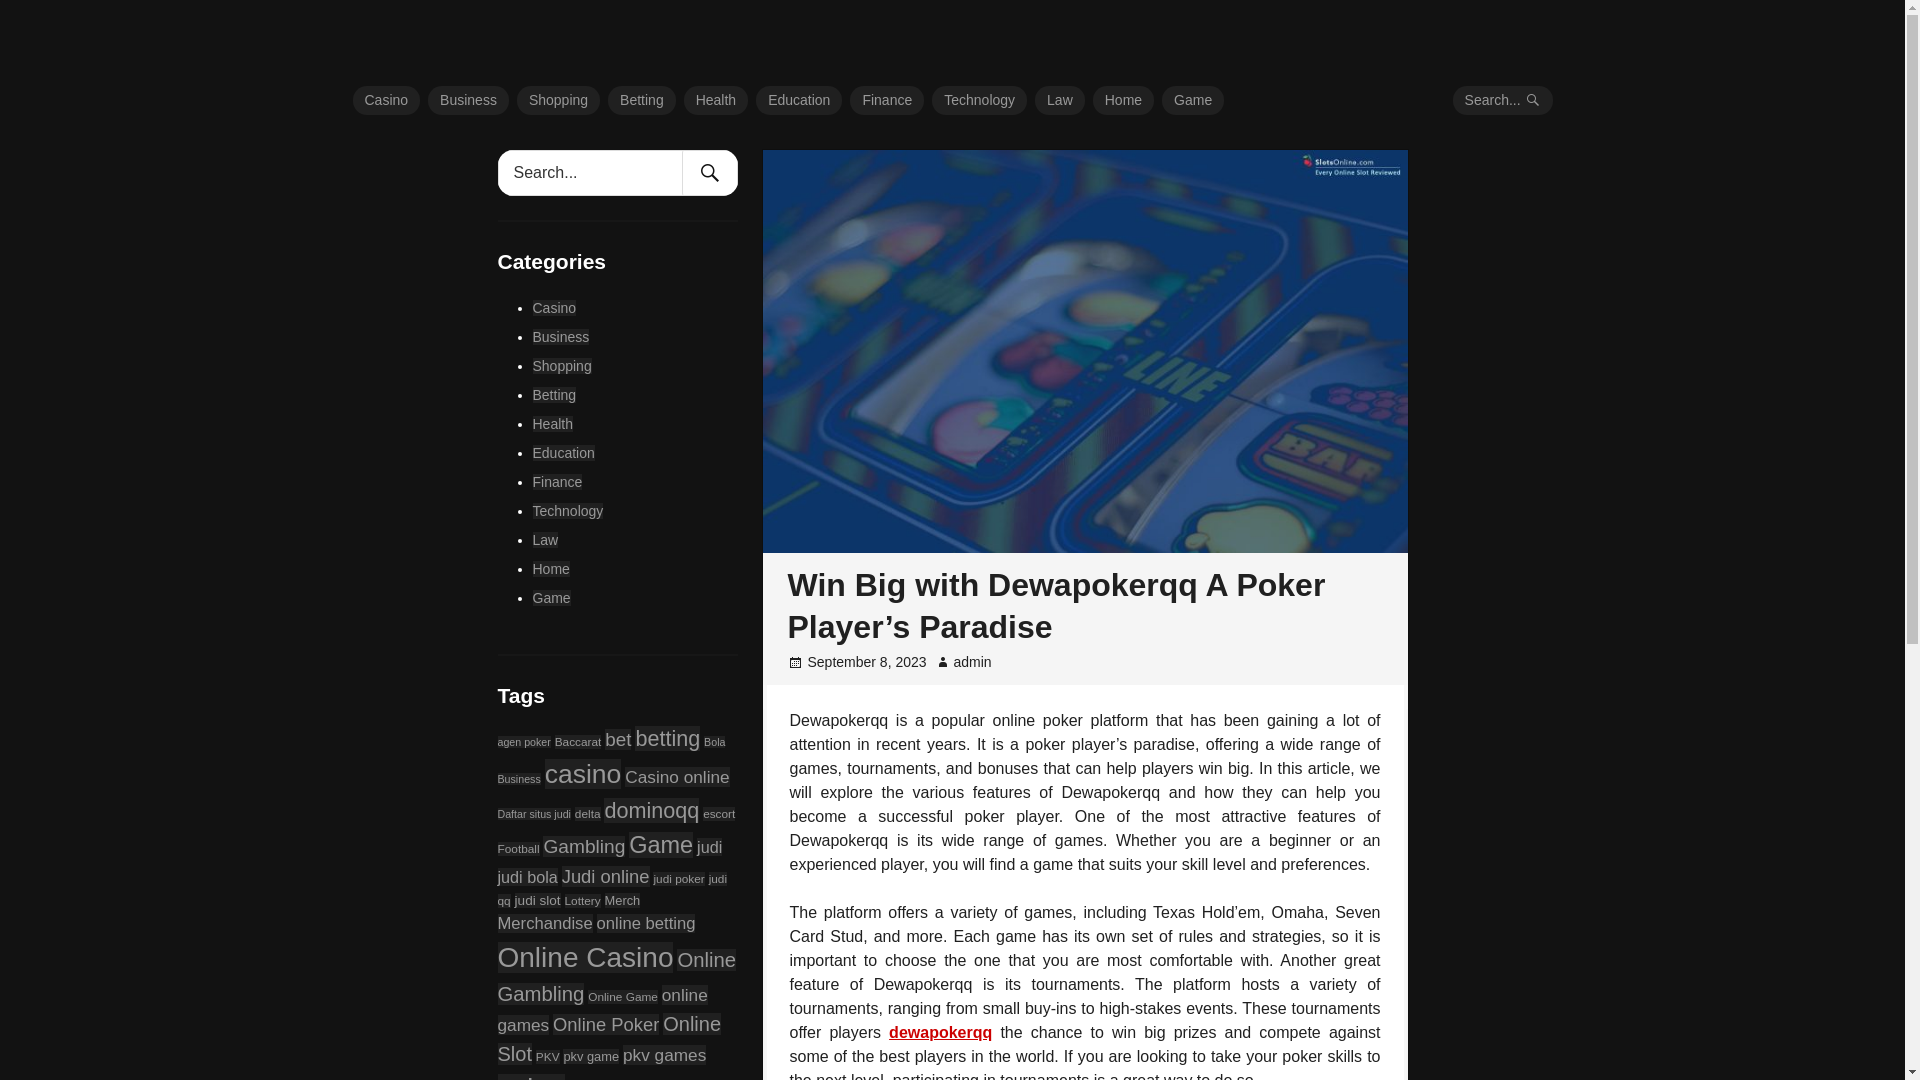 Image resolution: width=1920 pixels, height=1080 pixels. I want to click on Home, so click(1122, 100).